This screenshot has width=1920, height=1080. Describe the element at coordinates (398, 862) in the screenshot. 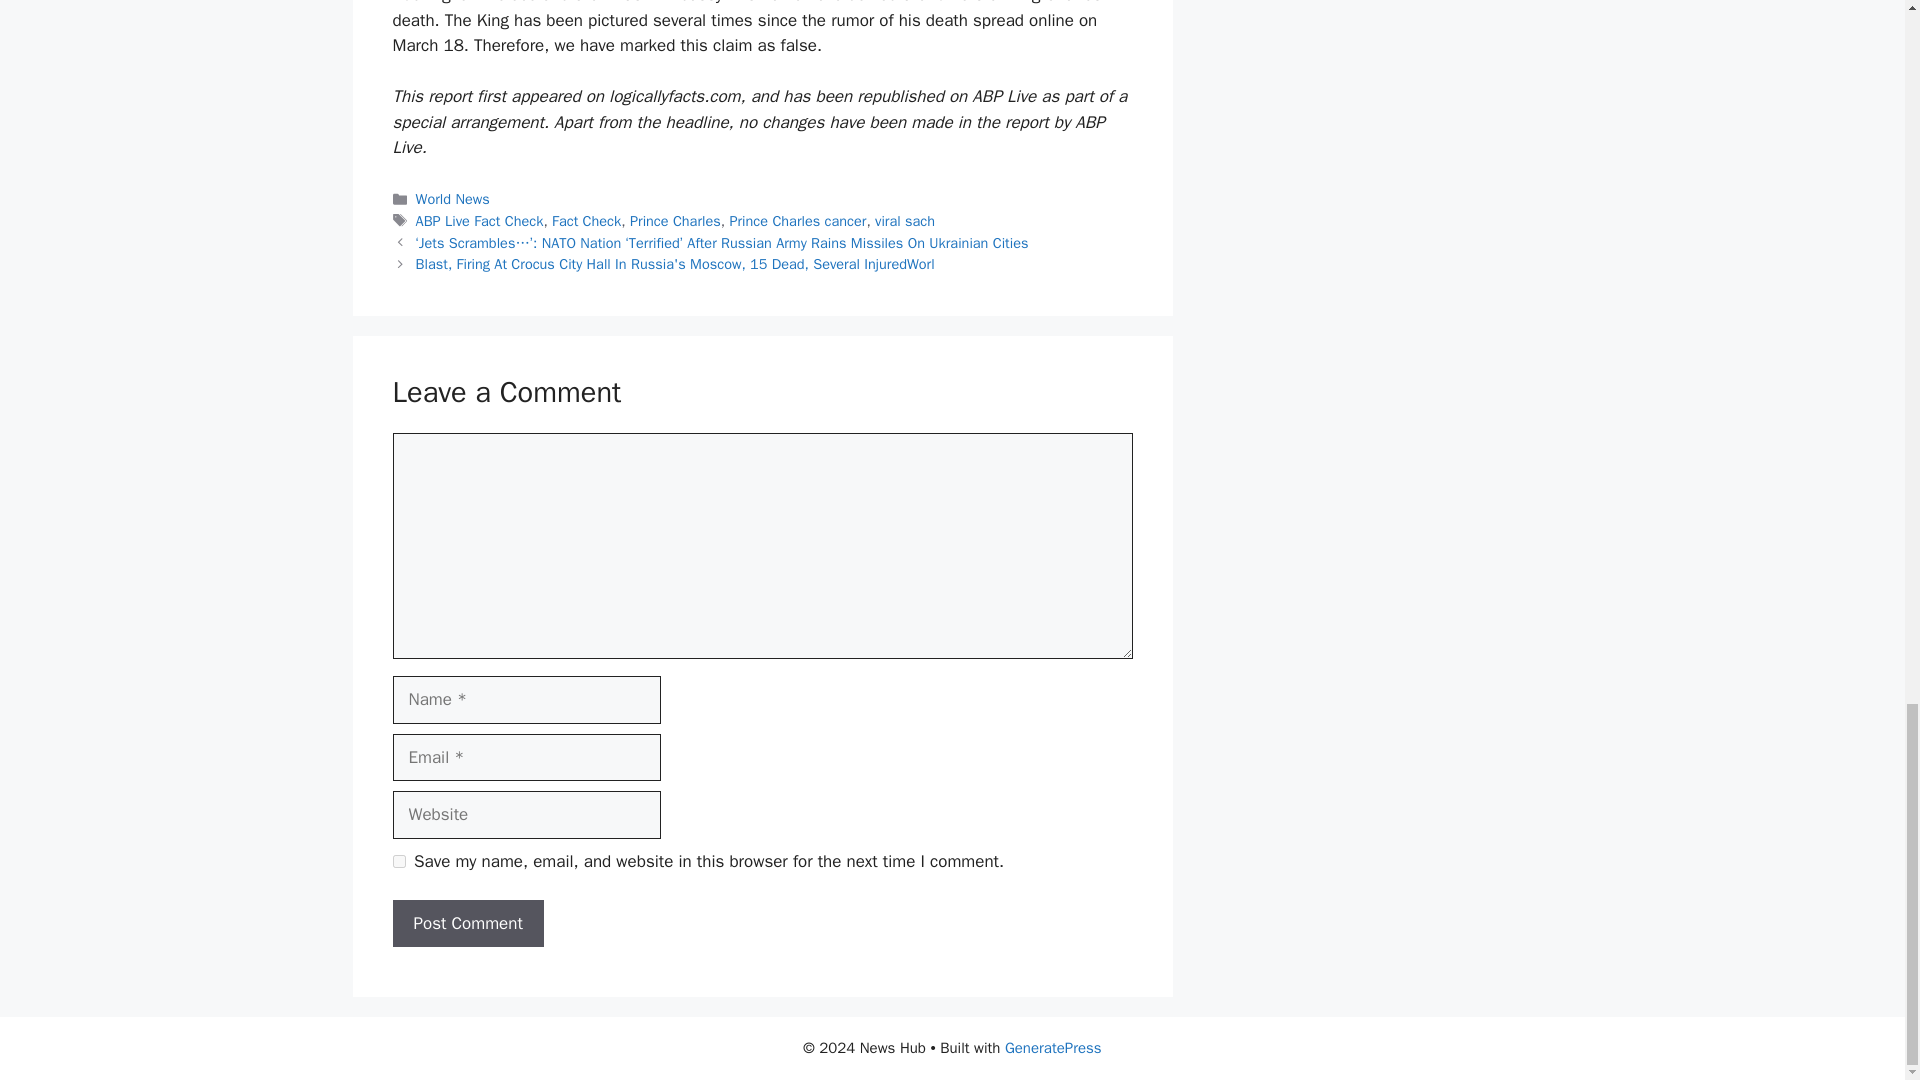

I see `yes` at that location.